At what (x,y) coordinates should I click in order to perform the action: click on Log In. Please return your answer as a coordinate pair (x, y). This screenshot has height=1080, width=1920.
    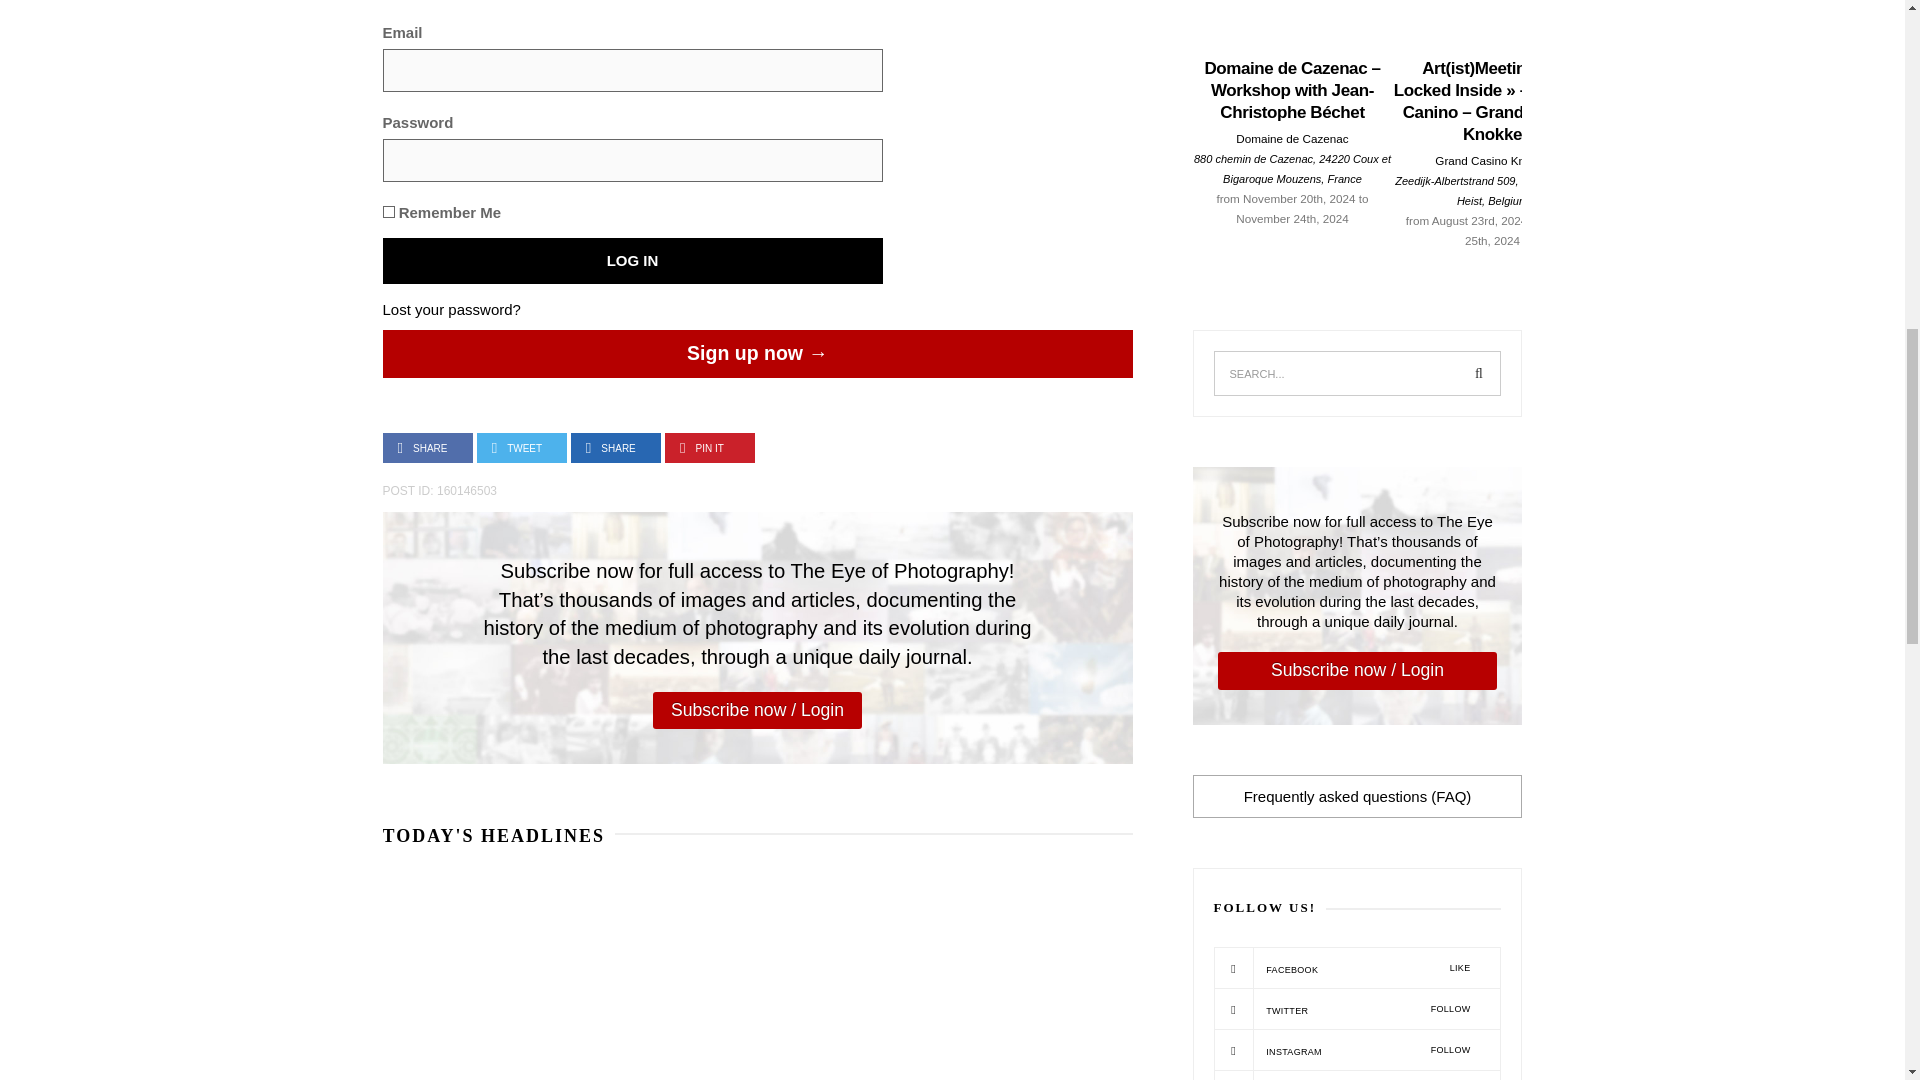
    Looking at the image, I should click on (632, 260).